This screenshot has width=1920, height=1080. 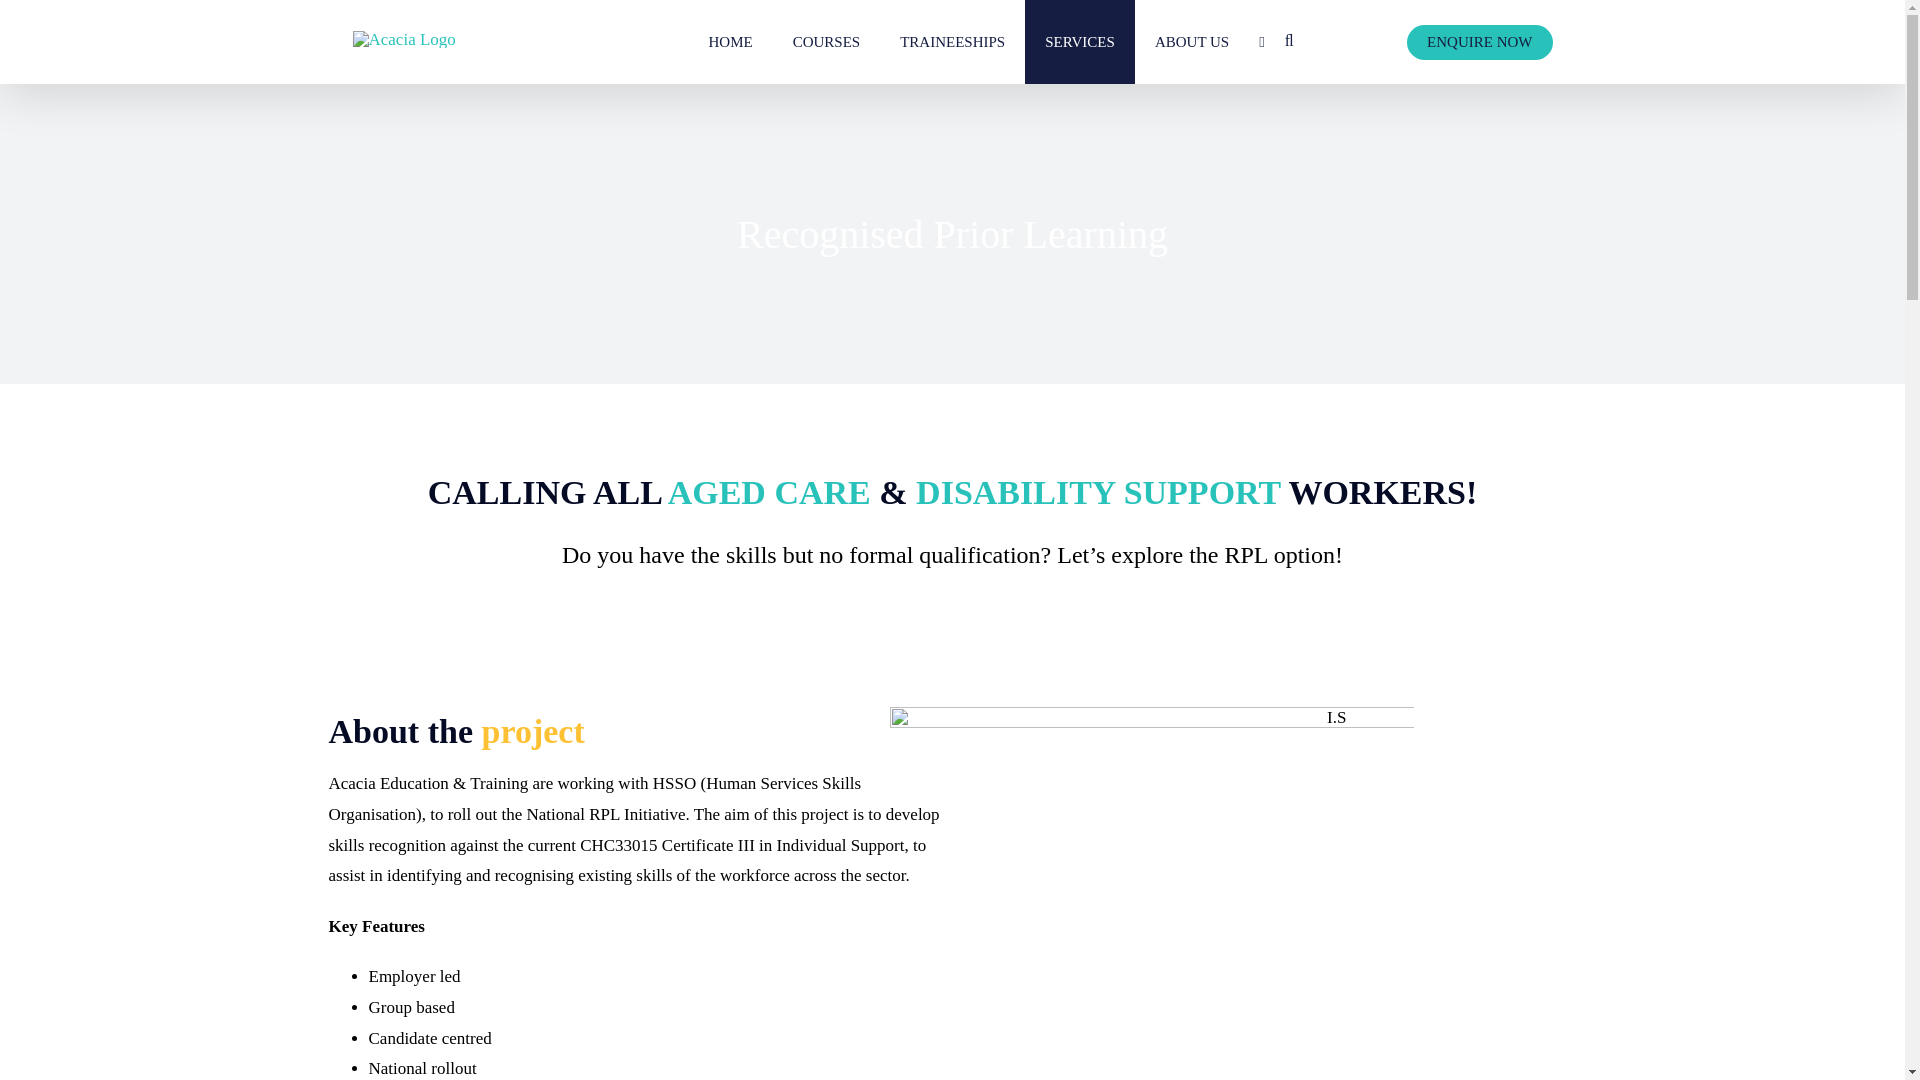 I want to click on HOME, so click(x=729, y=42).